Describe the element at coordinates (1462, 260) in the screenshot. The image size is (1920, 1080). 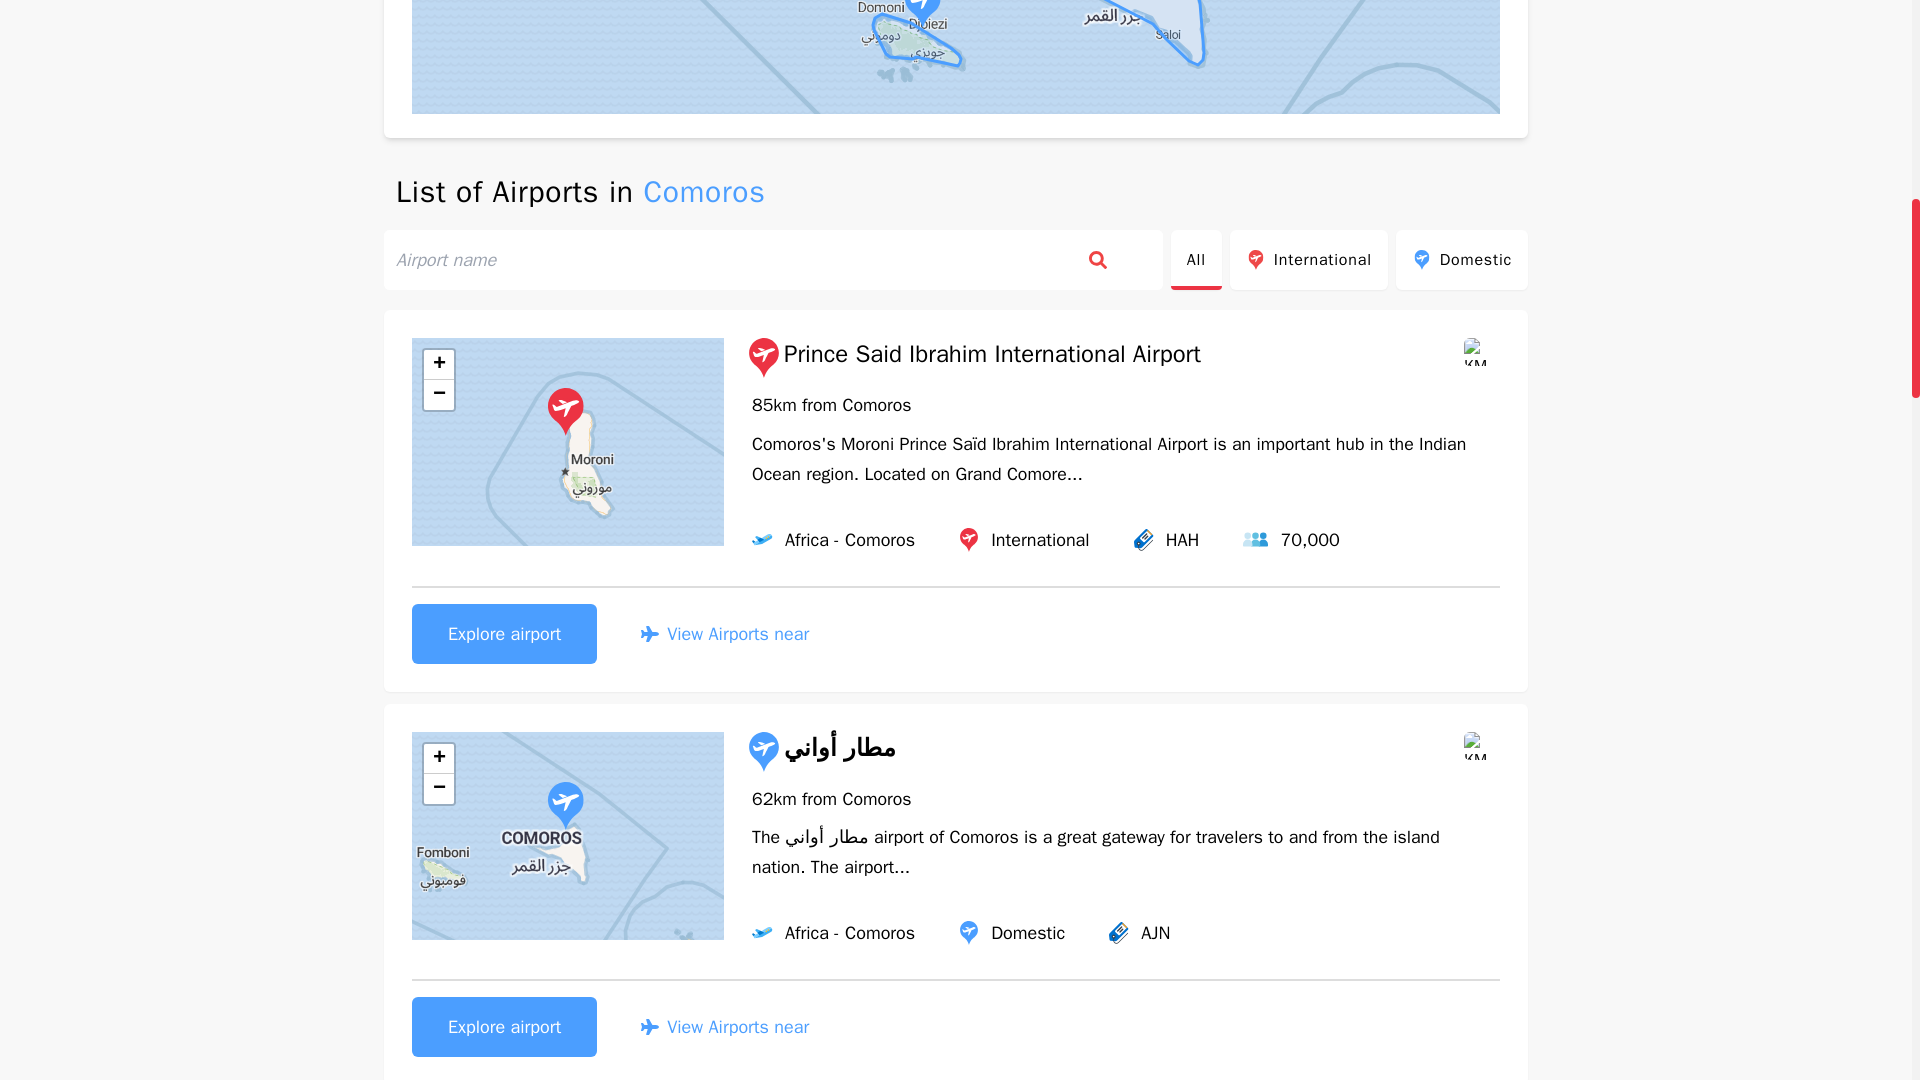
I see `Domestic` at that location.